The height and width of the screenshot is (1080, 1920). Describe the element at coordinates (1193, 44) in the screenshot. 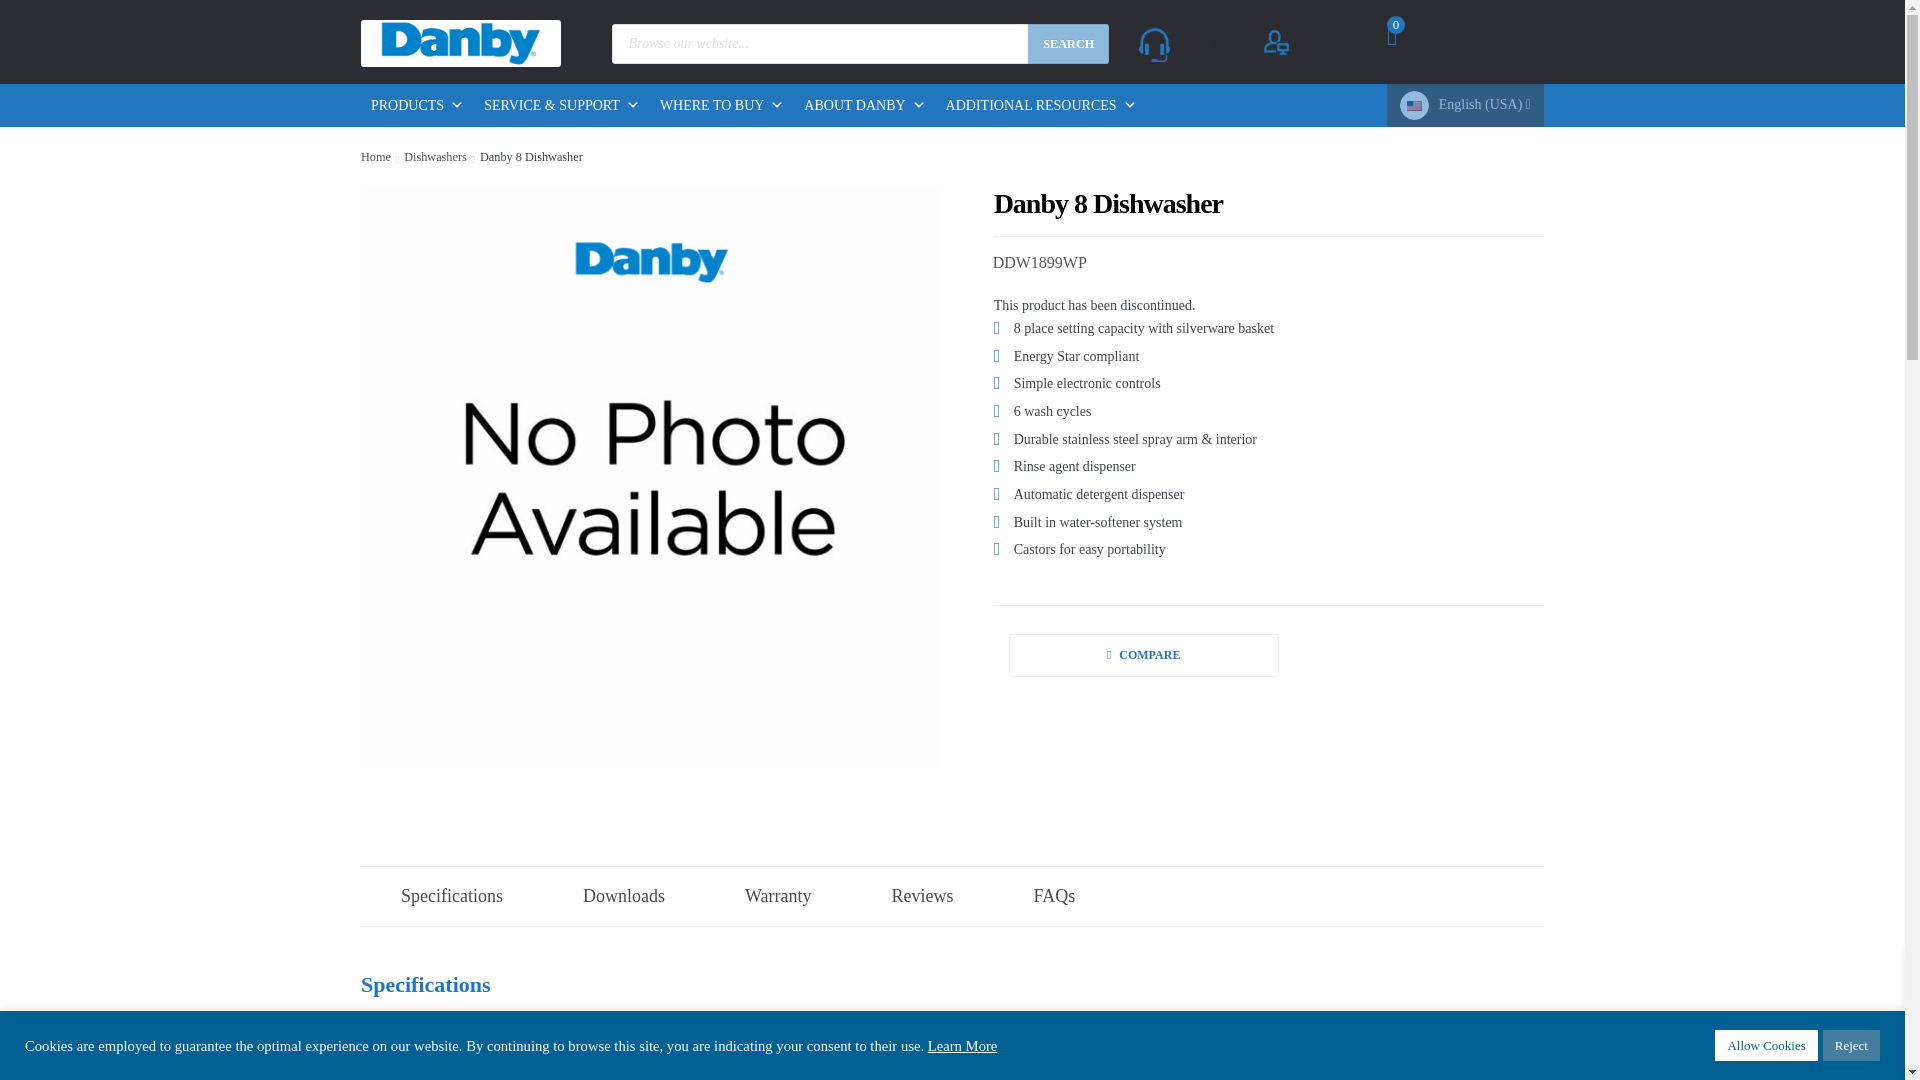

I see `Need Help?` at that location.